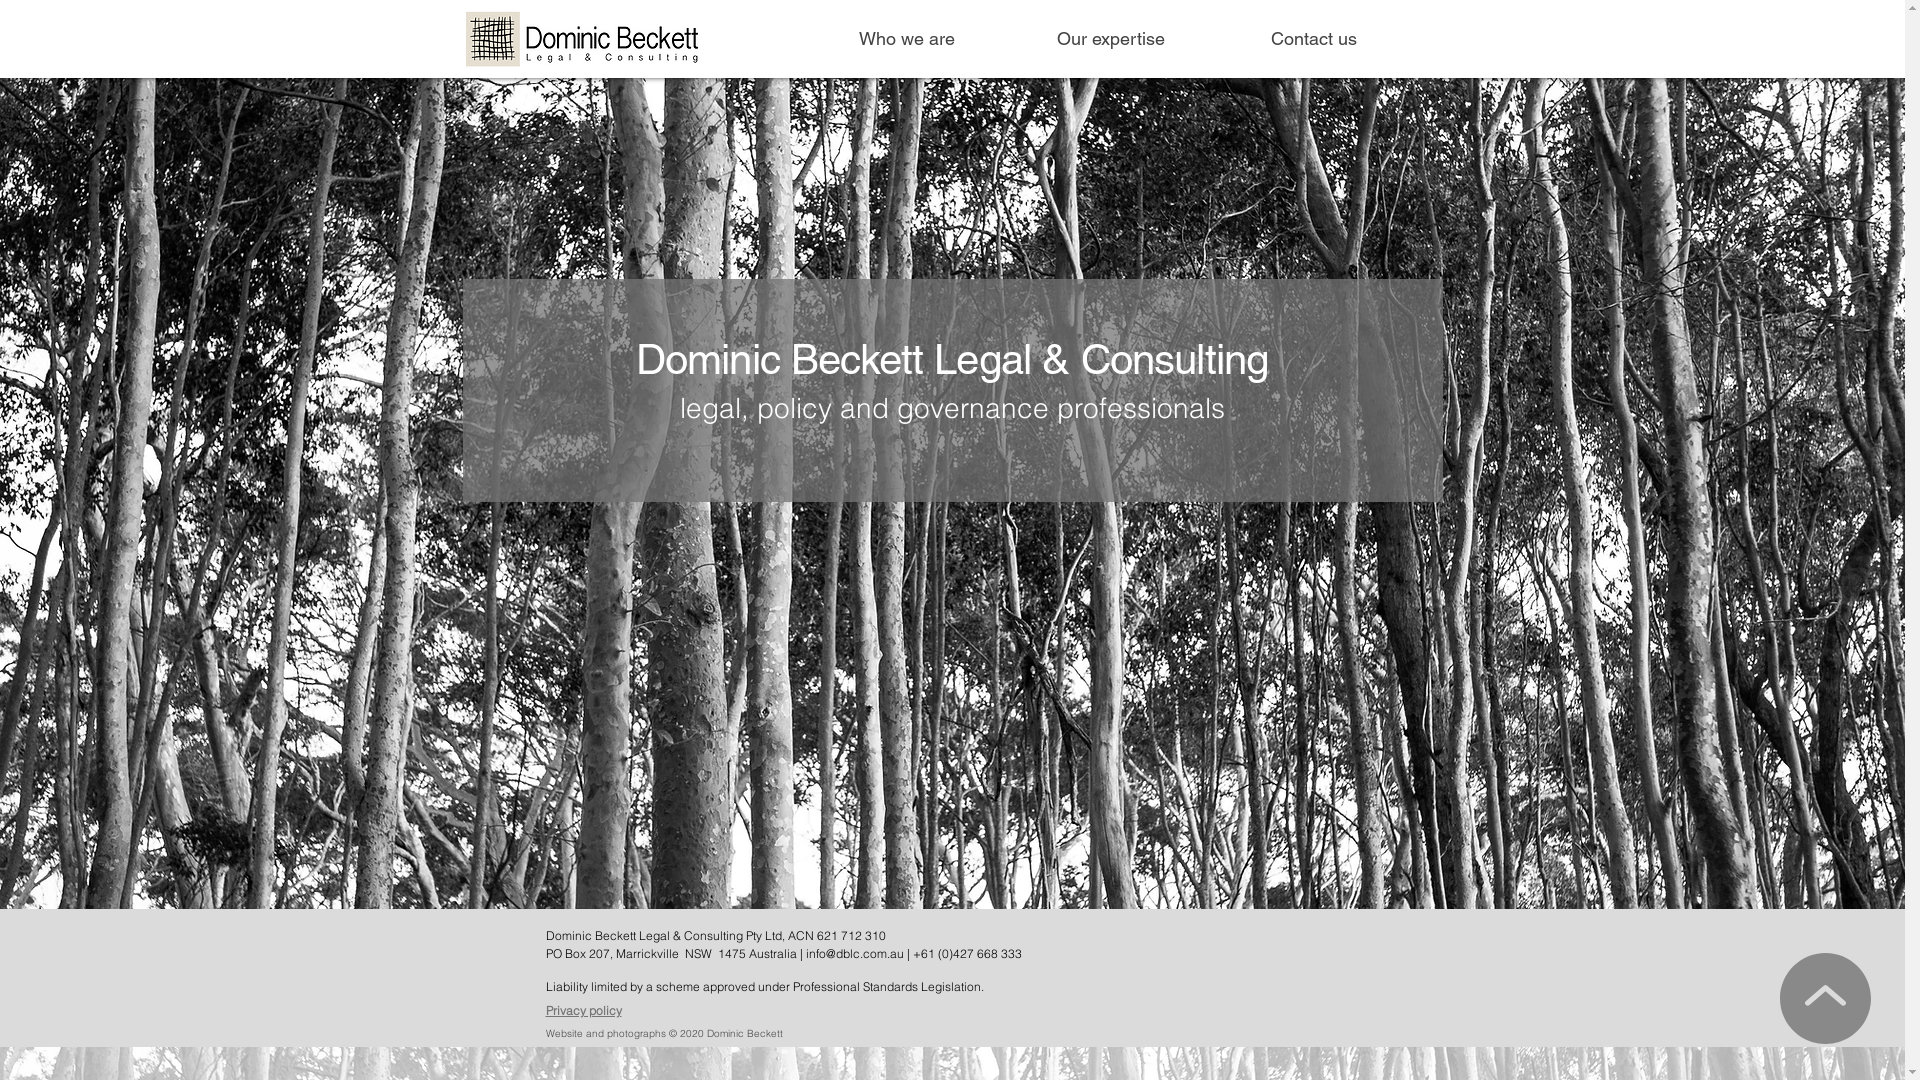 The height and width of the screenshot is (1080, 1920). What do you see at coordinates (908, 39) in the screenshot?
I see `Who we are` at bounding box center [908, 39].